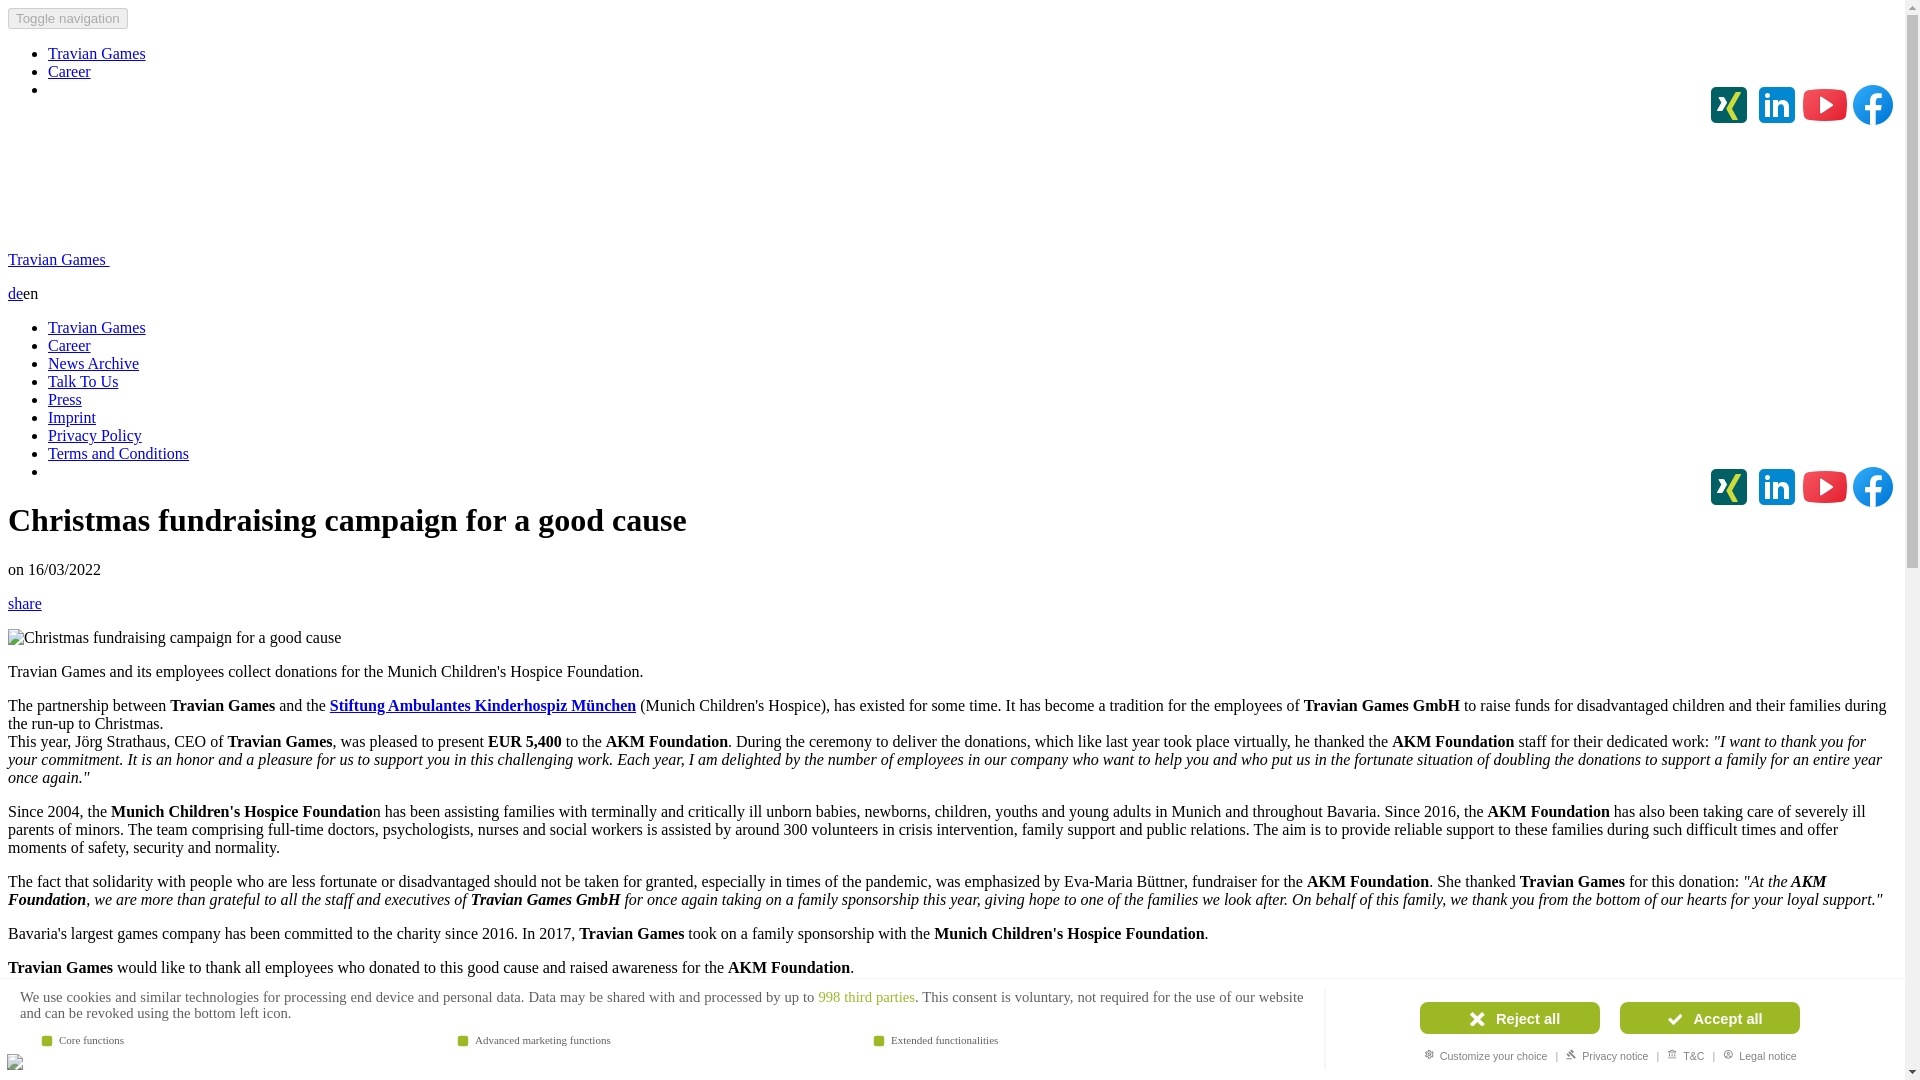 This screenshot has height=1080, width=1920. I want to click on News archive, so click(52, 1036).